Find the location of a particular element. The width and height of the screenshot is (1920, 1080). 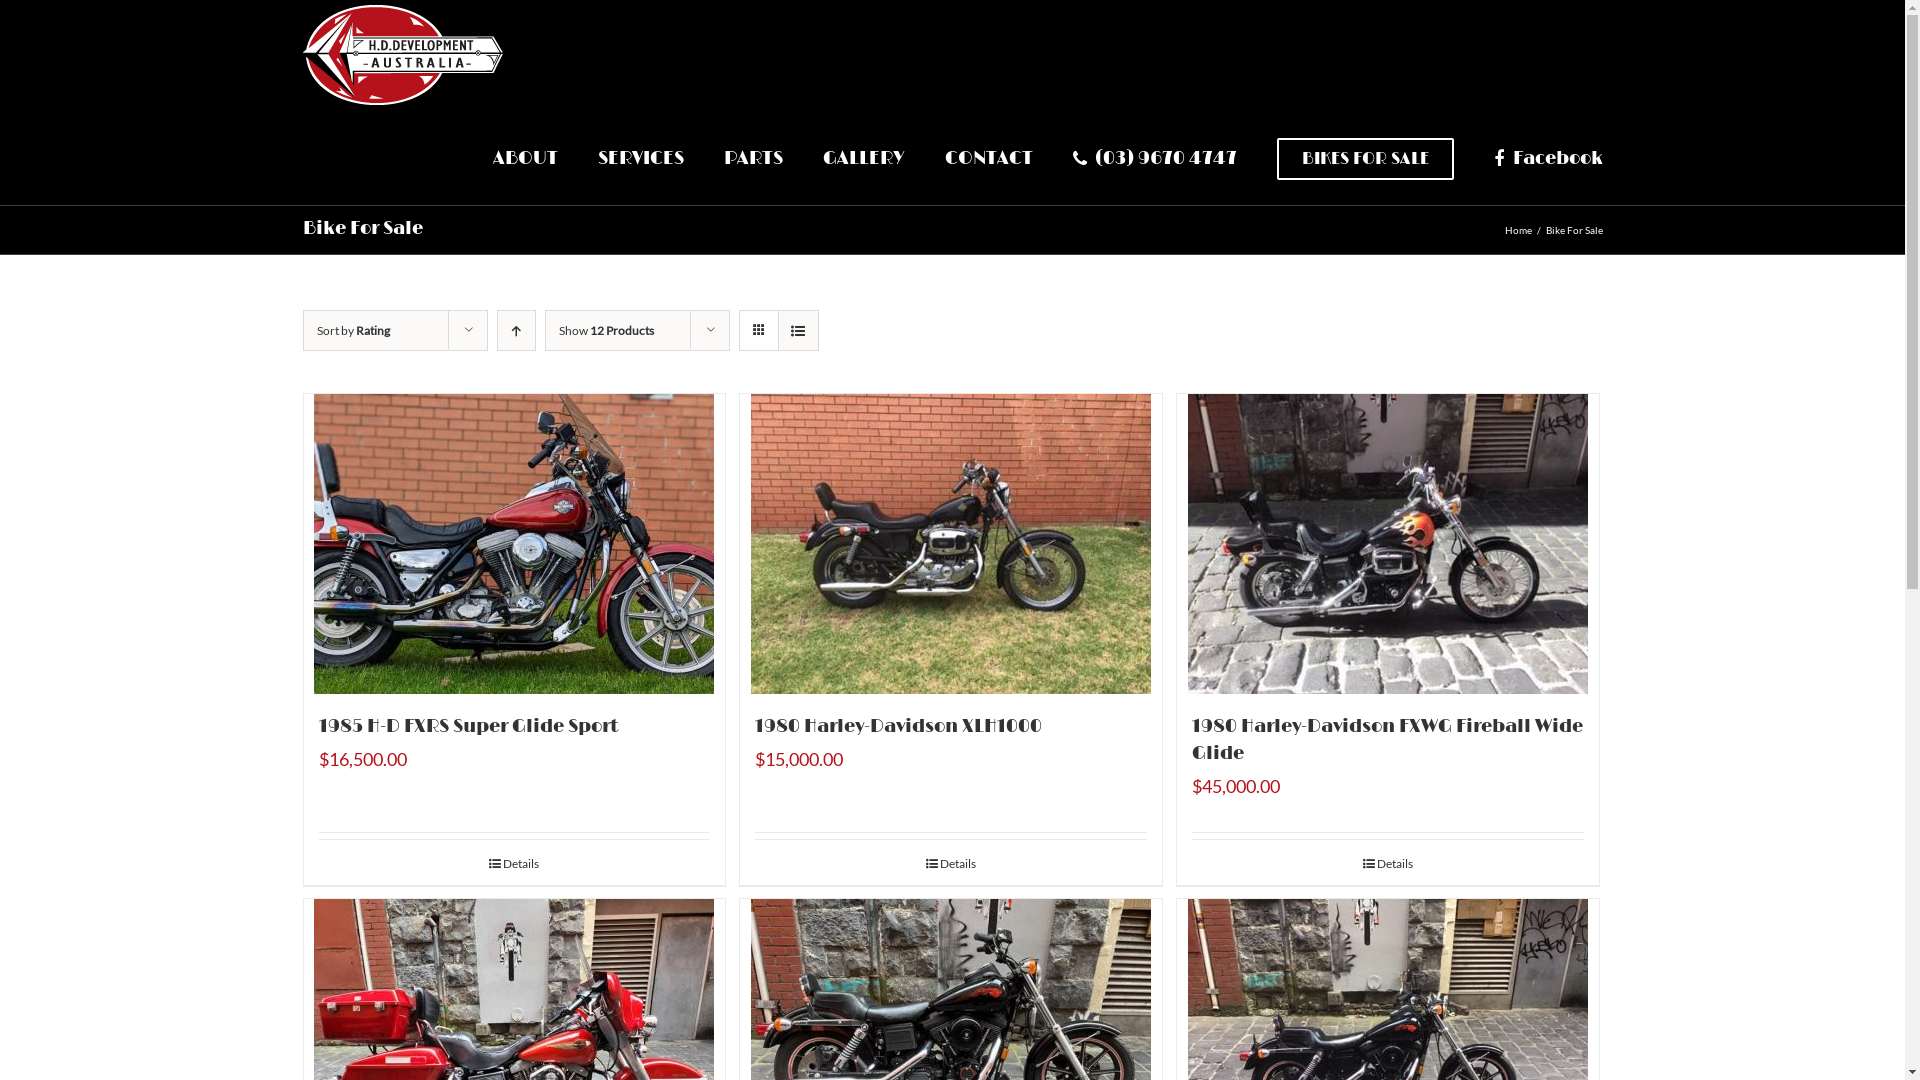

1985 H-D FXRS Super Glide Sport is located at coordinates (468, 727).